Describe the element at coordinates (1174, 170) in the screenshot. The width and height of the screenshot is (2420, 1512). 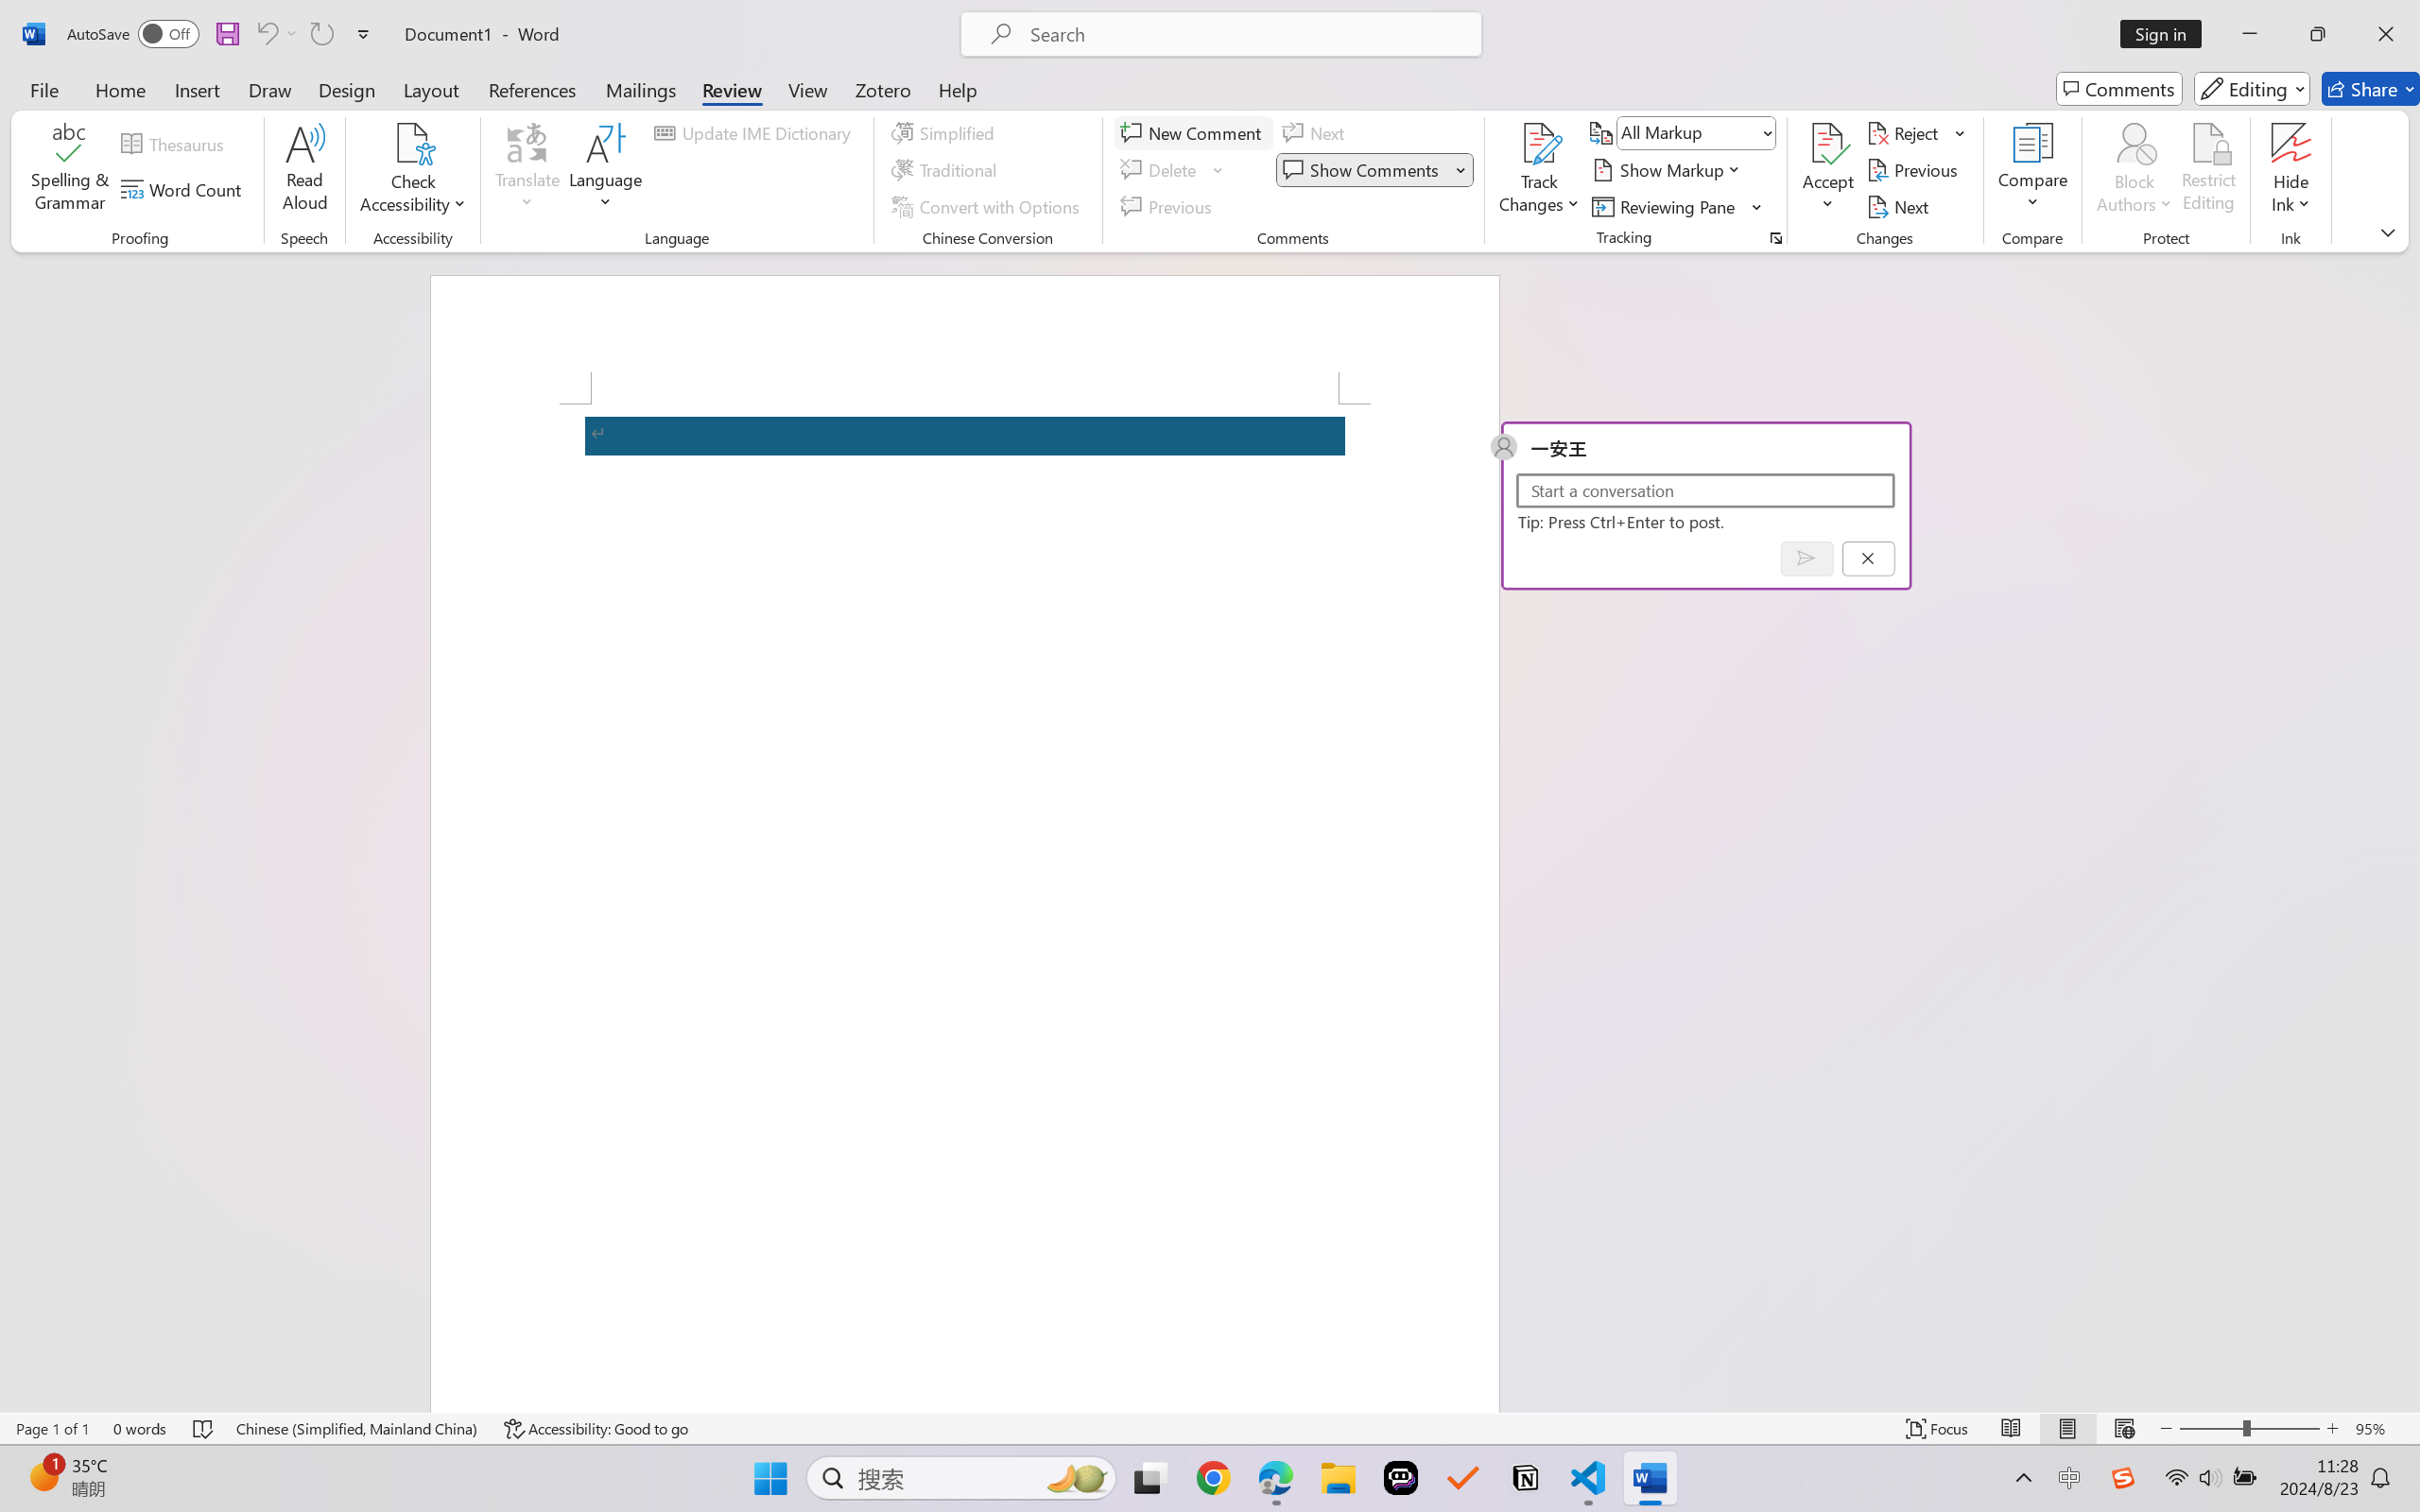
I see `Delete` at that location.